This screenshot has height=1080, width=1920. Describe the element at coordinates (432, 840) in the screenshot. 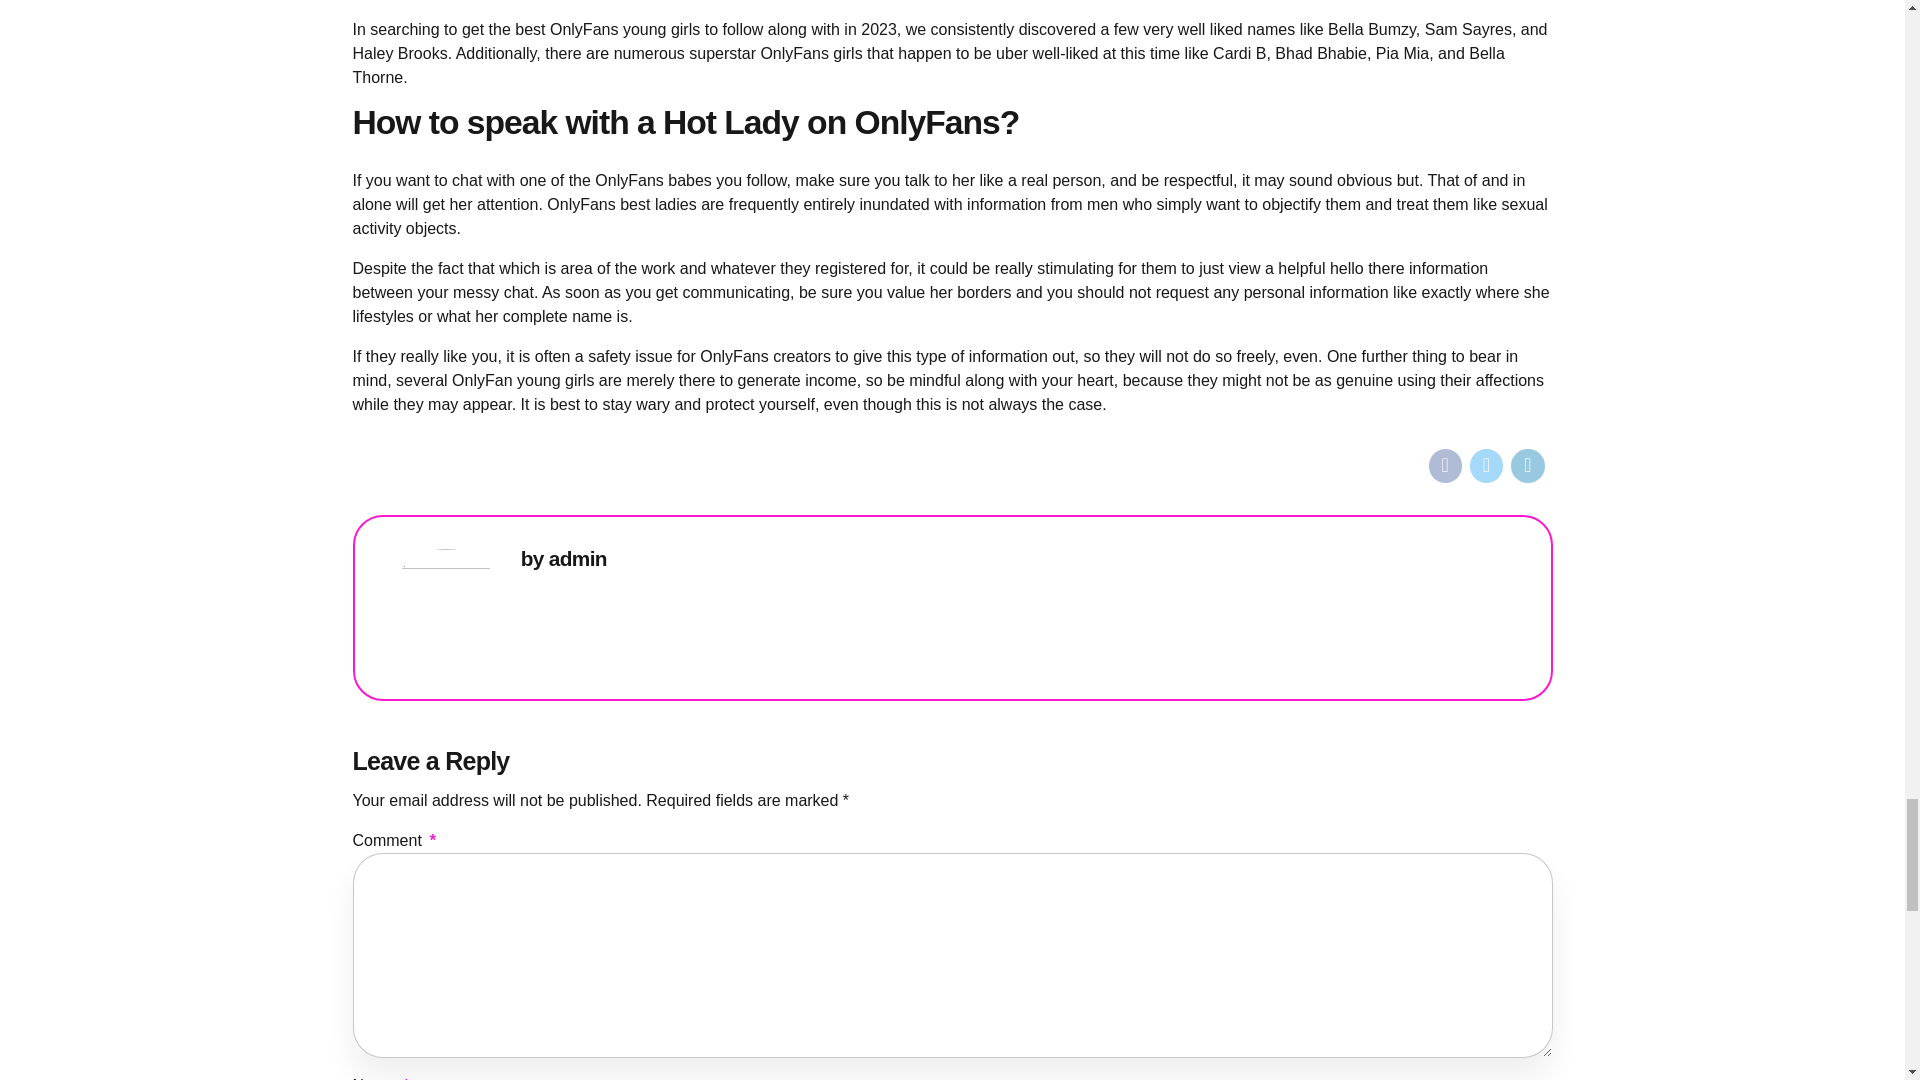

I see `Required field` at that location.